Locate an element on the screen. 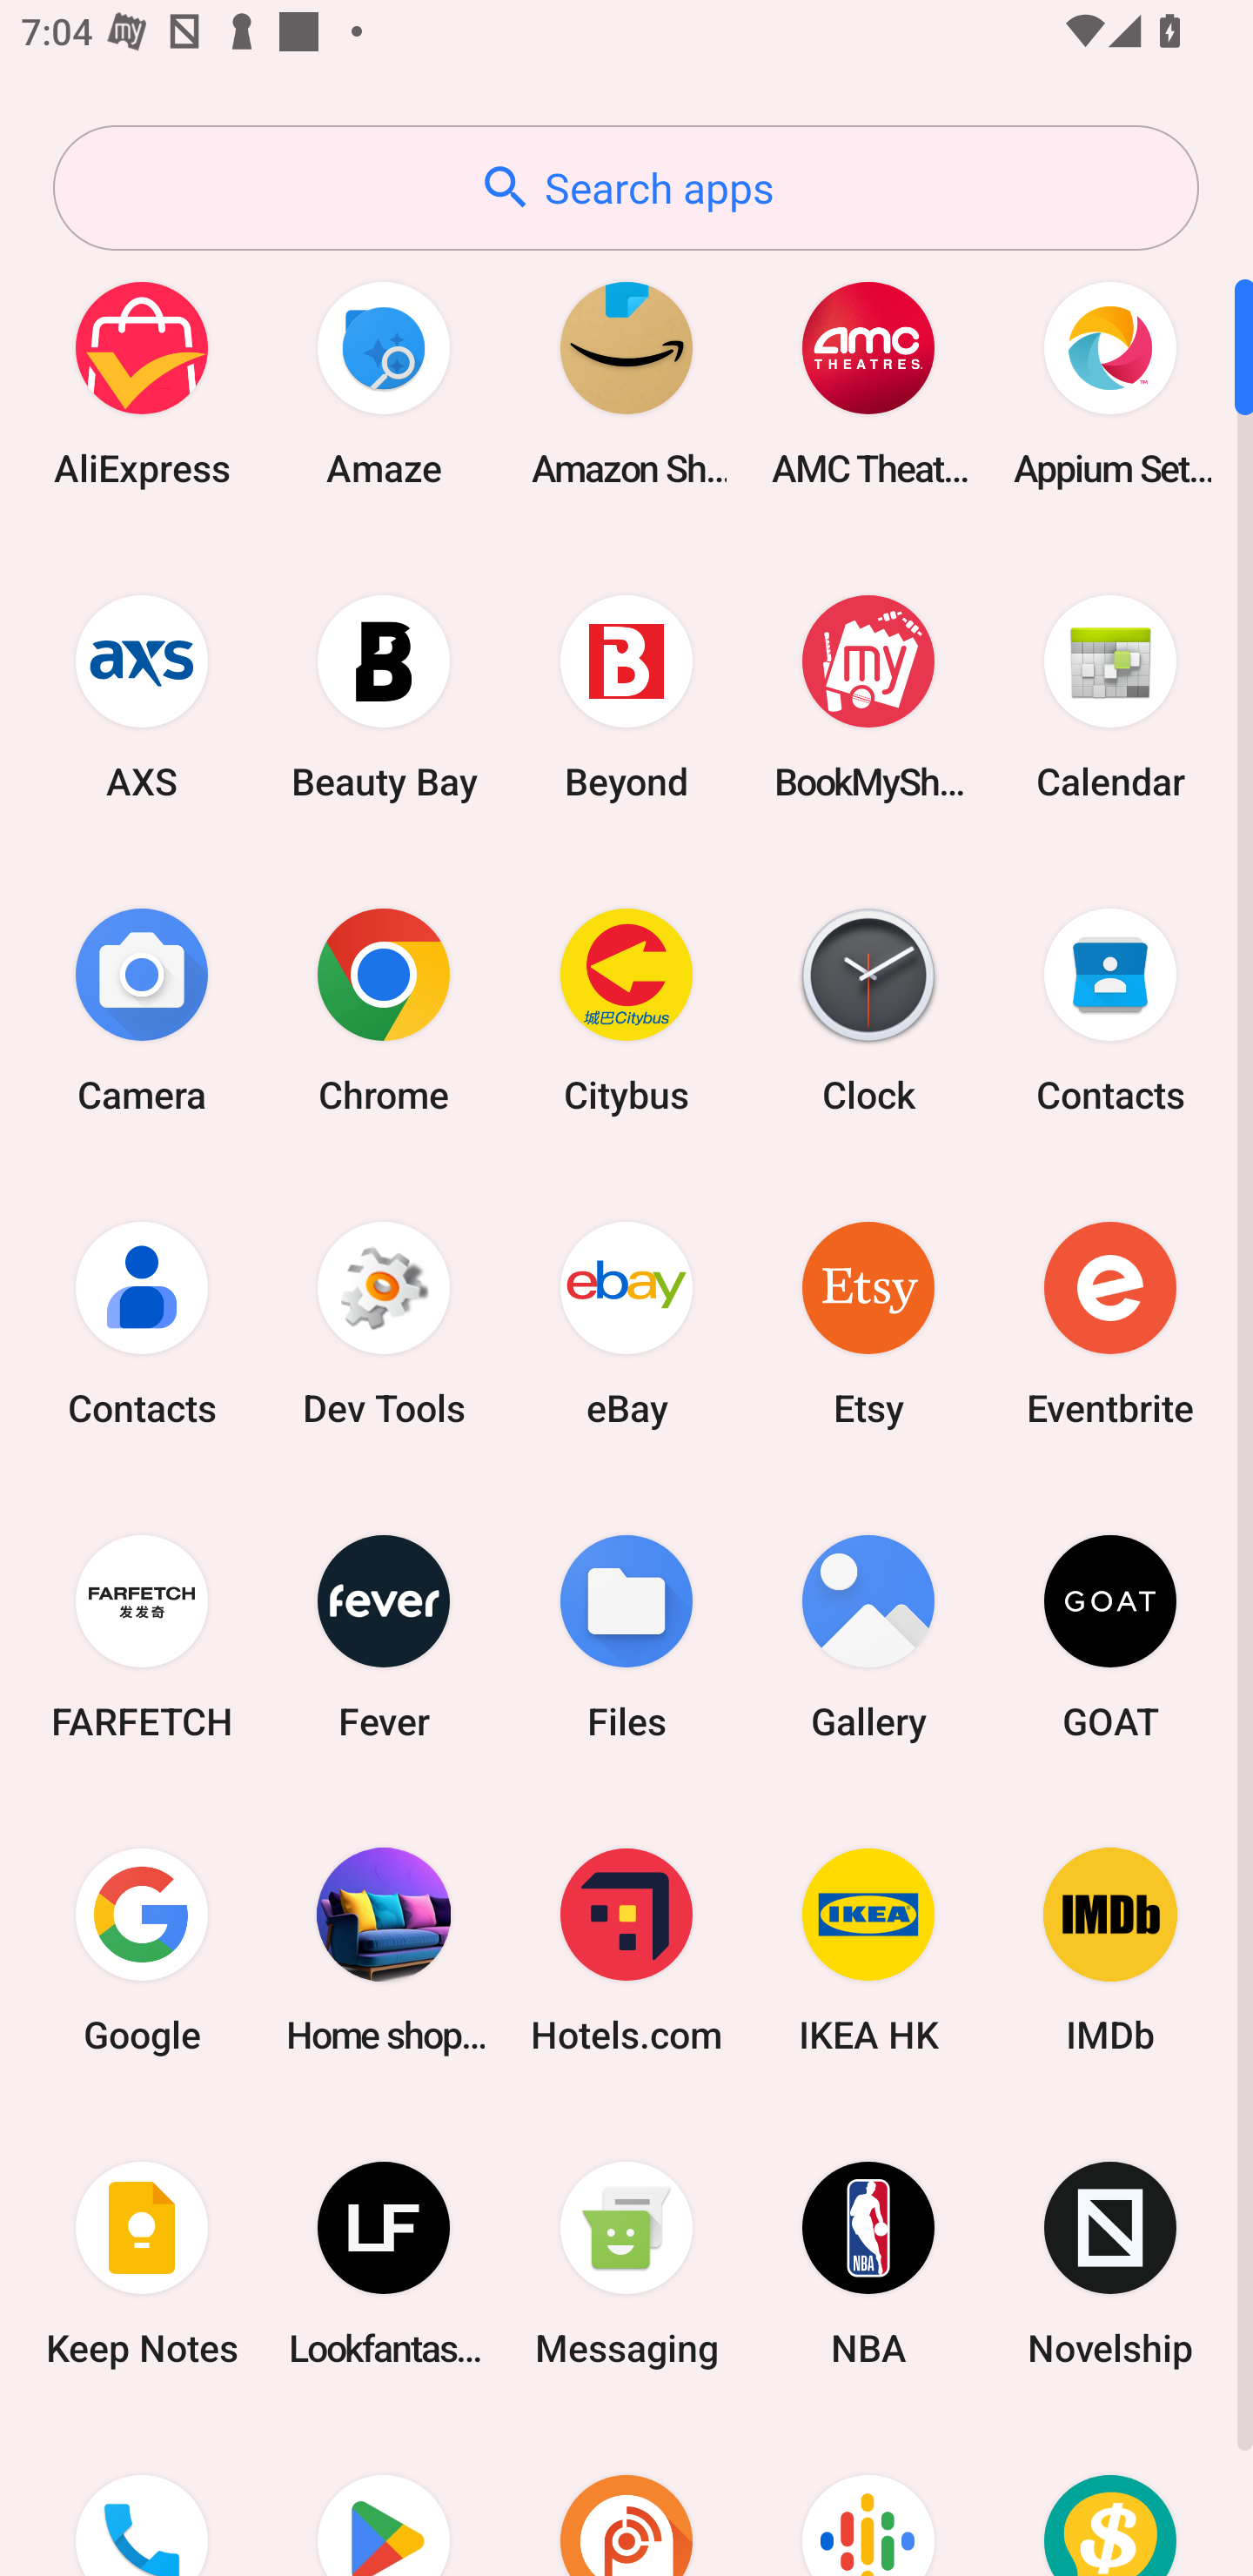 The width and height of the screenshot is (1253, 2576). Hotels.com is located at coordinates (626, 1949).